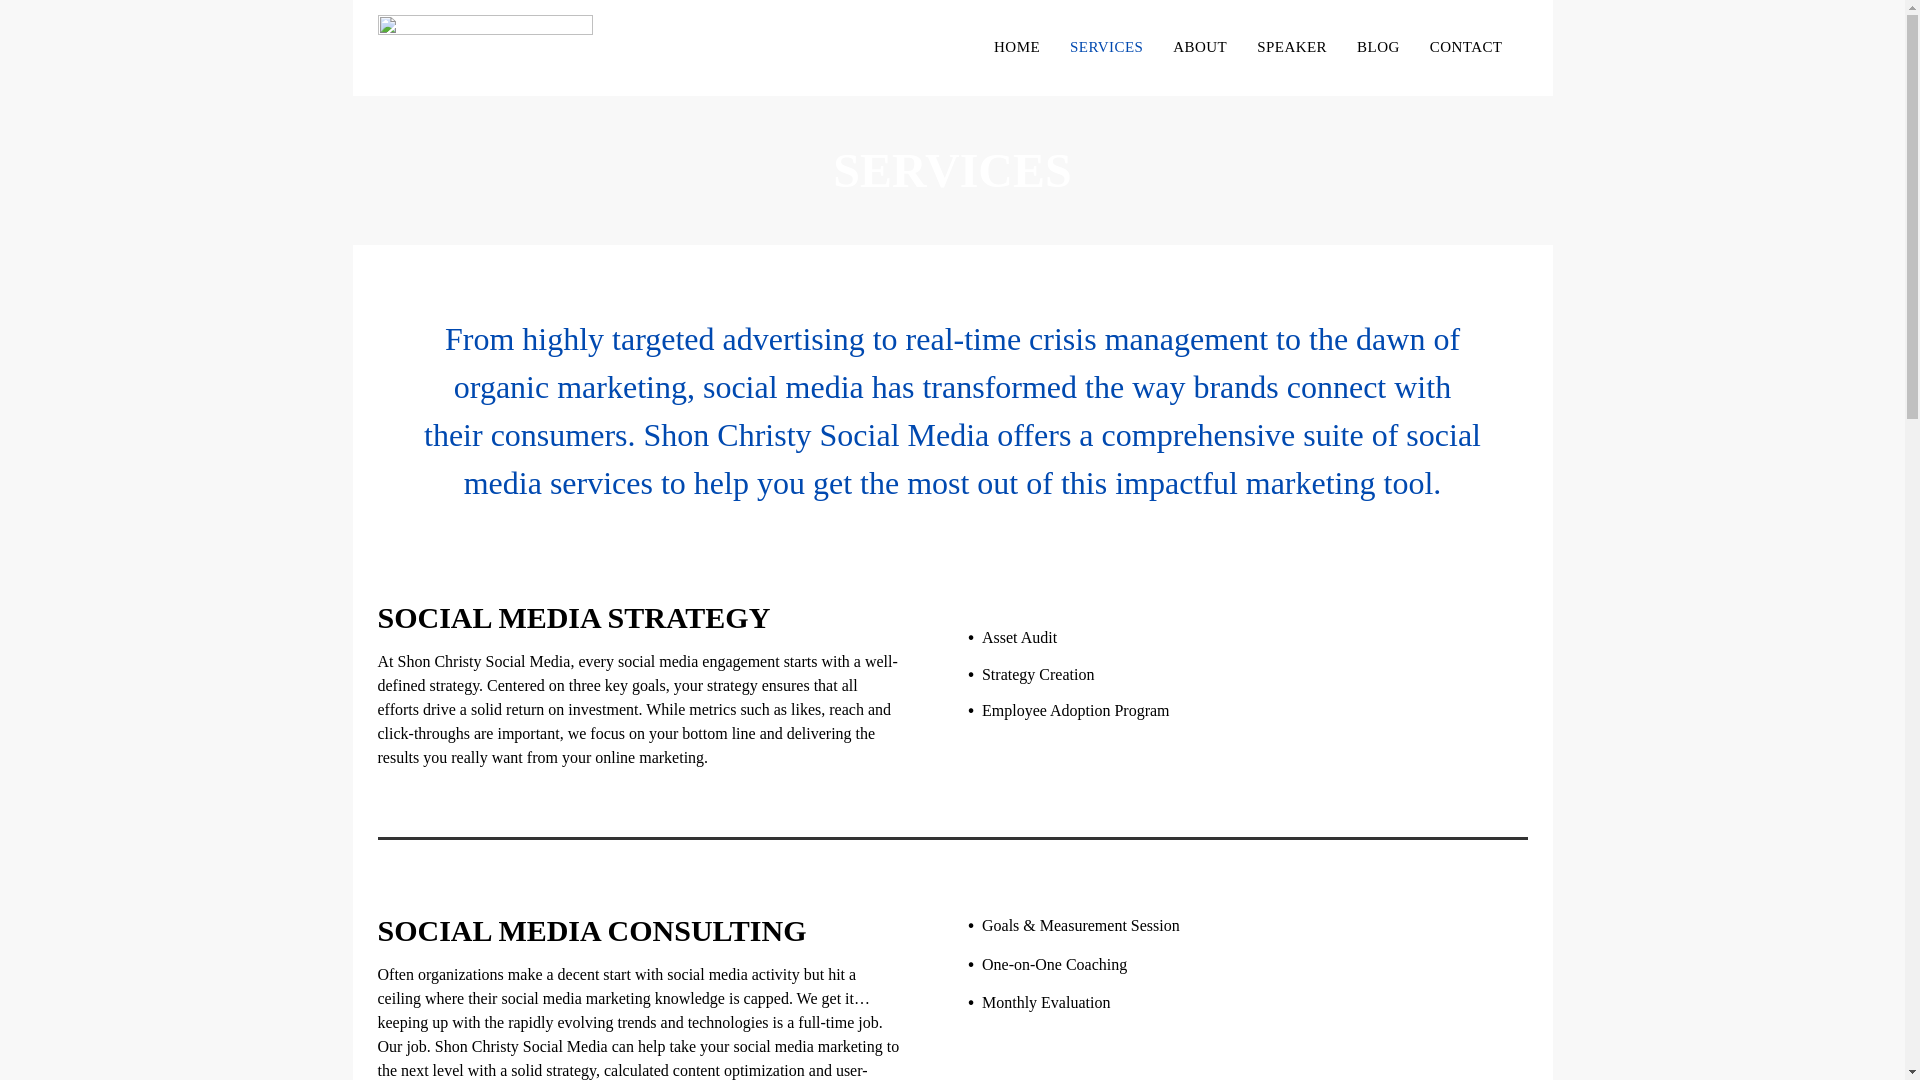 The image size is (1920, 1080). I want to click on BLOG, so click(1378, 47).